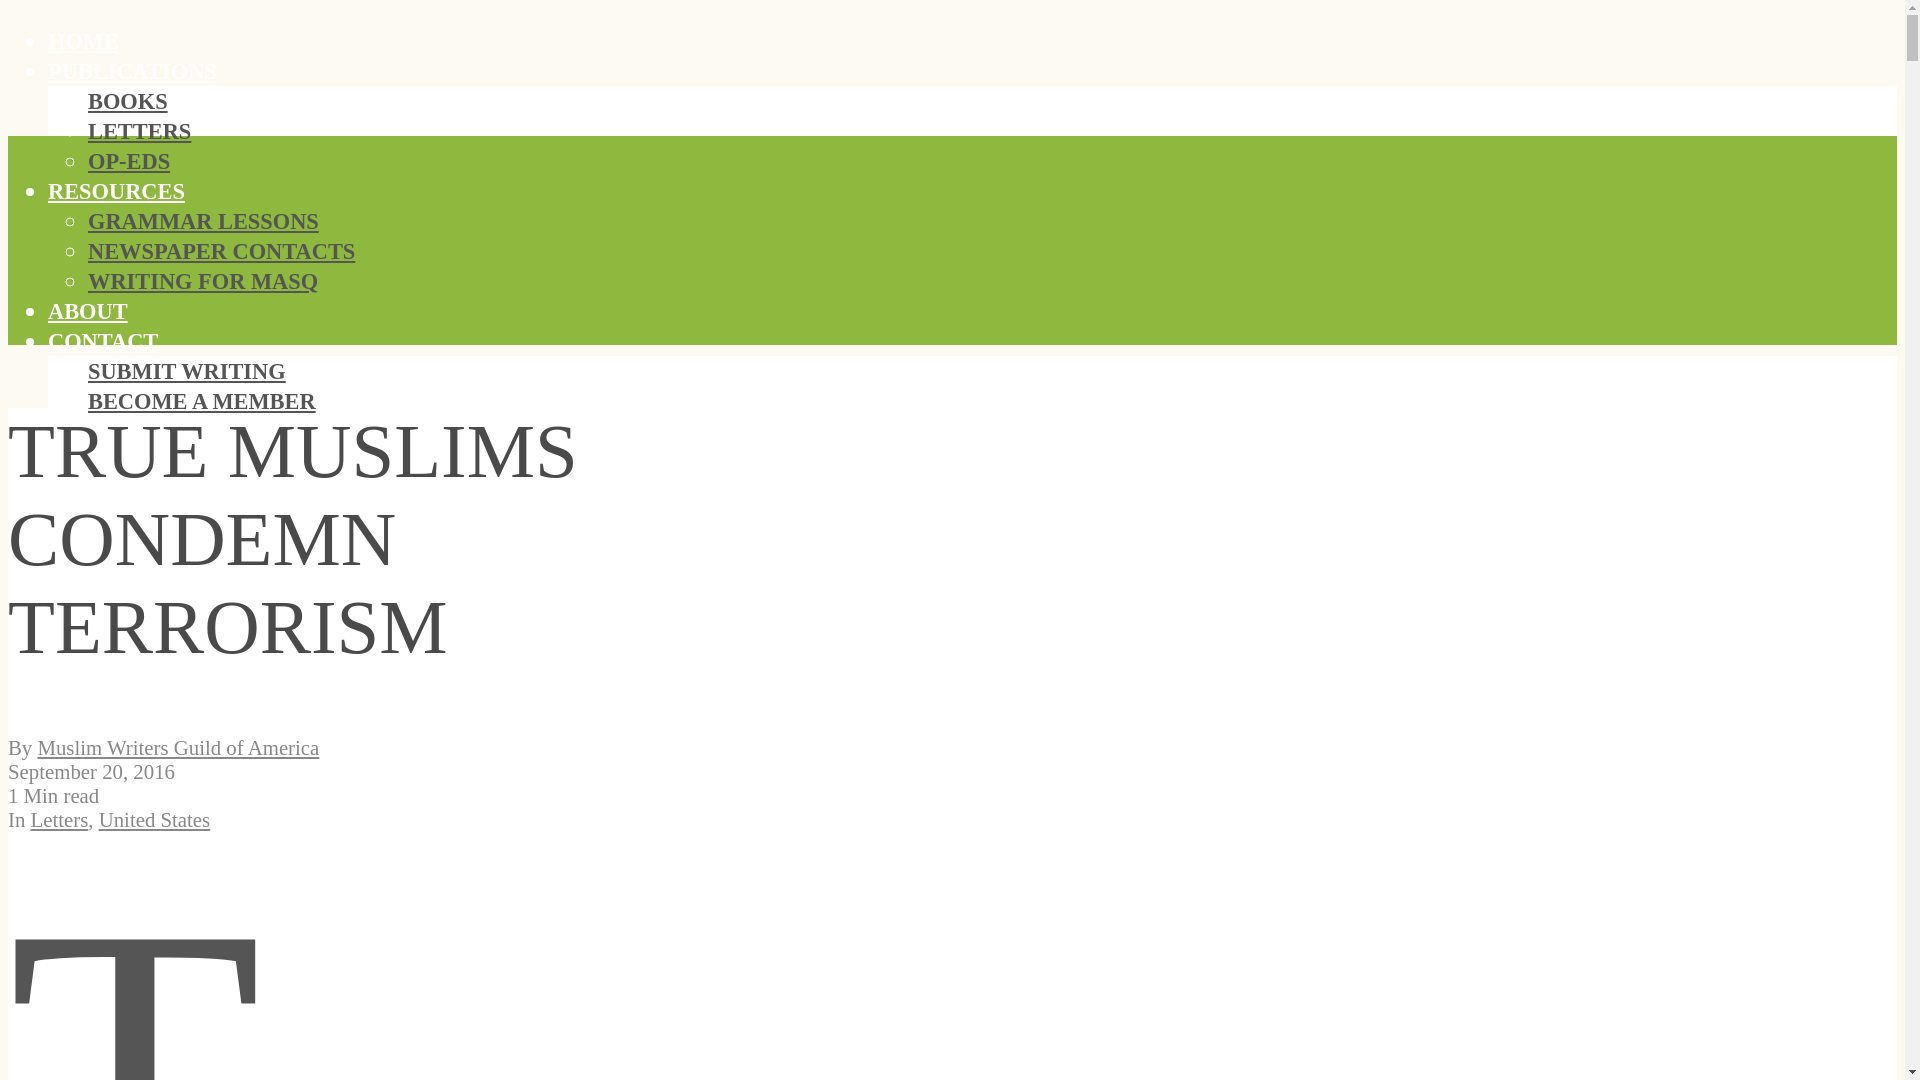 The width and height of the screenshot is (1920, 1080). What do you see at coordinates (202, 400) in the screenshot?
I see `BECOME A MEMBER` at bounding box center [202, 400].